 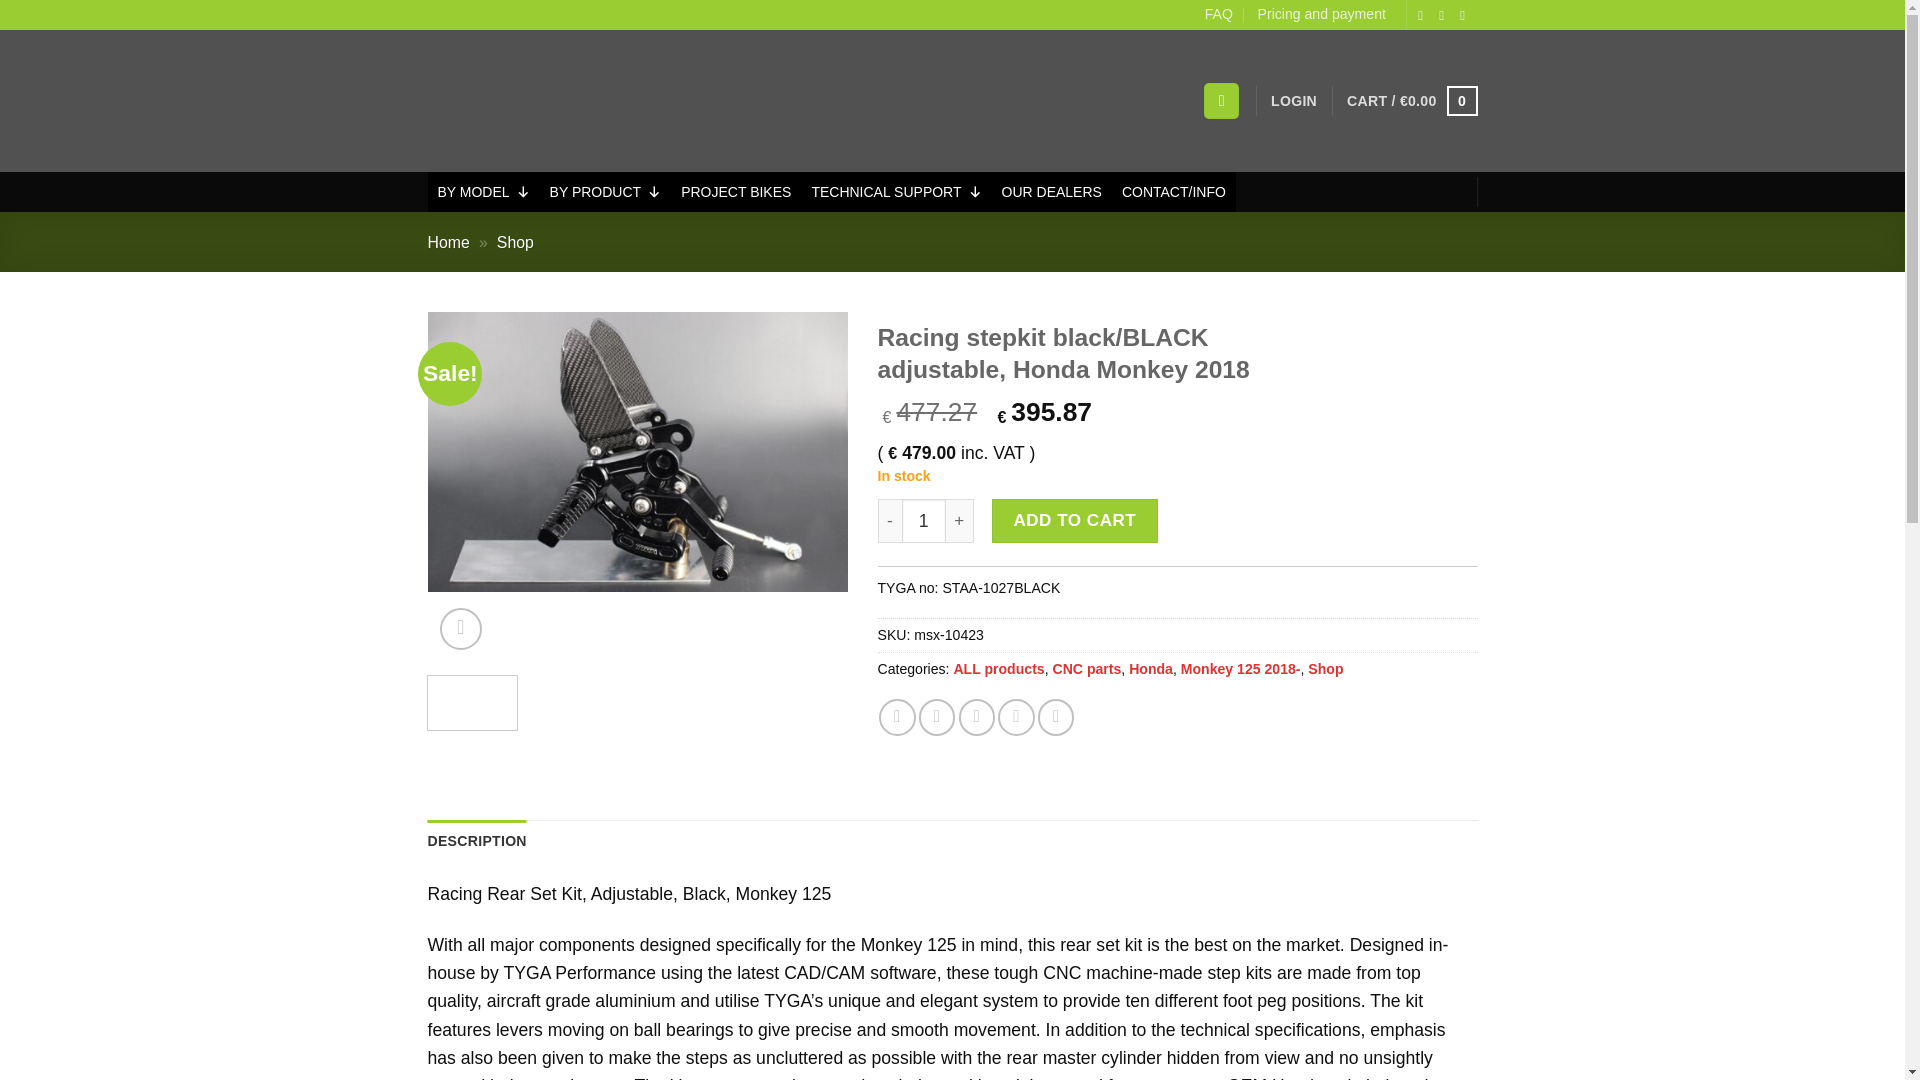 I want to click on Pricing and payment, so click(x=1322, y=14).